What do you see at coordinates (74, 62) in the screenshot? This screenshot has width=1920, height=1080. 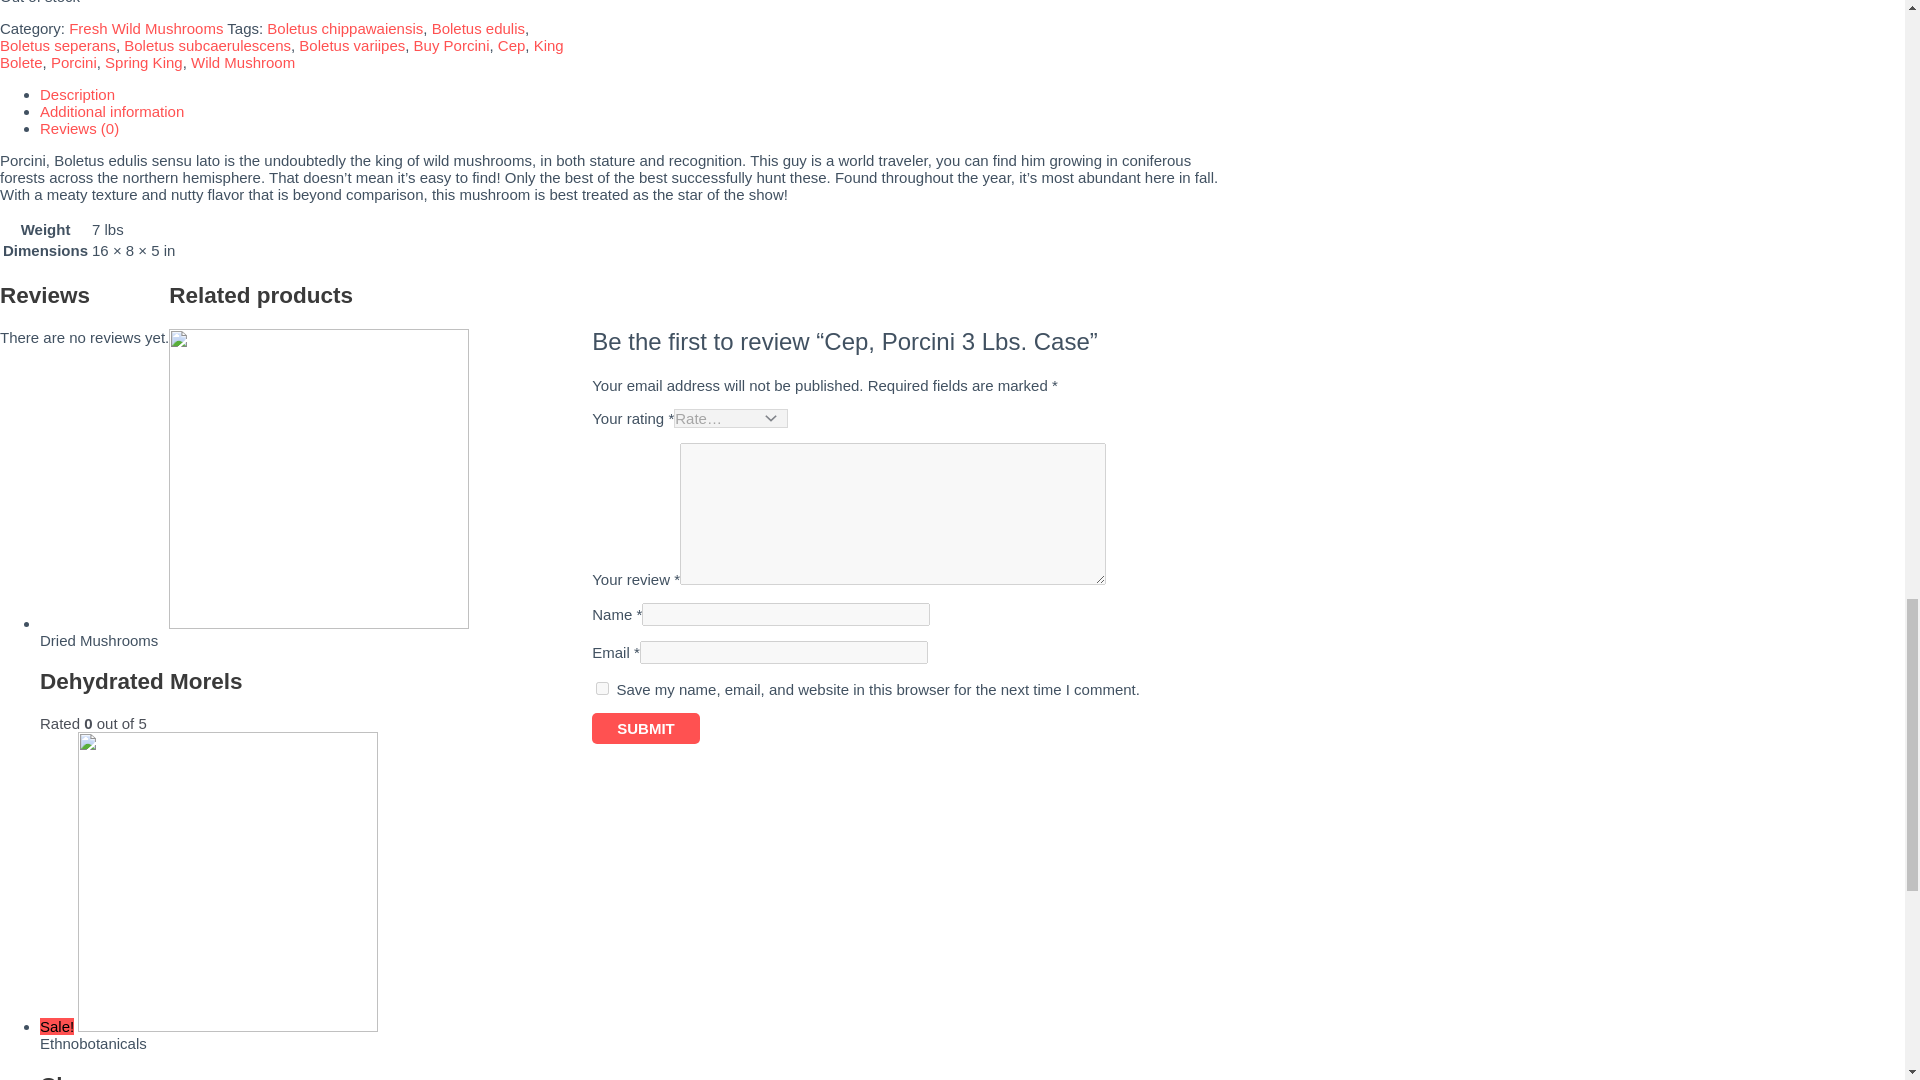 I see `Porcini` at bounding box center [74, 62].